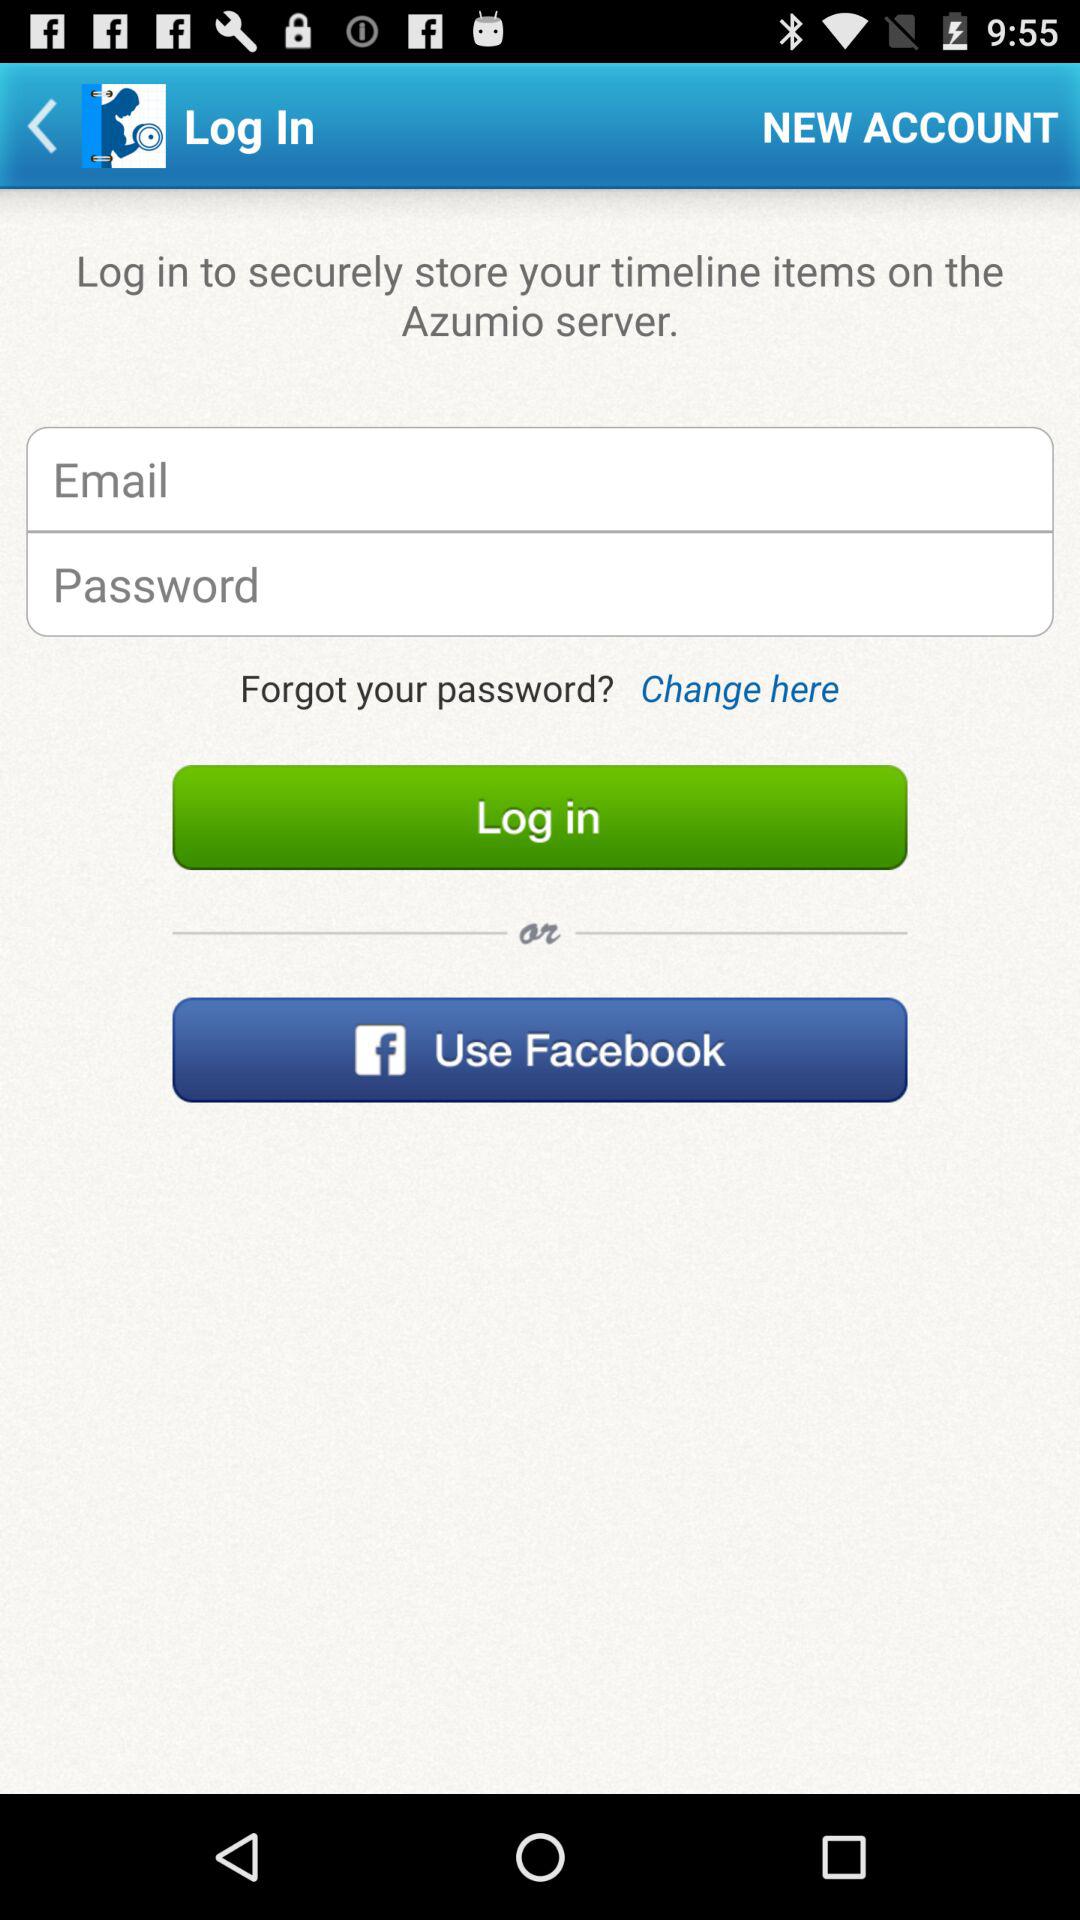 Image resolution: width=1080 pixels, height=1920 pixels. I want to click on launch change here, so click(740, 688).